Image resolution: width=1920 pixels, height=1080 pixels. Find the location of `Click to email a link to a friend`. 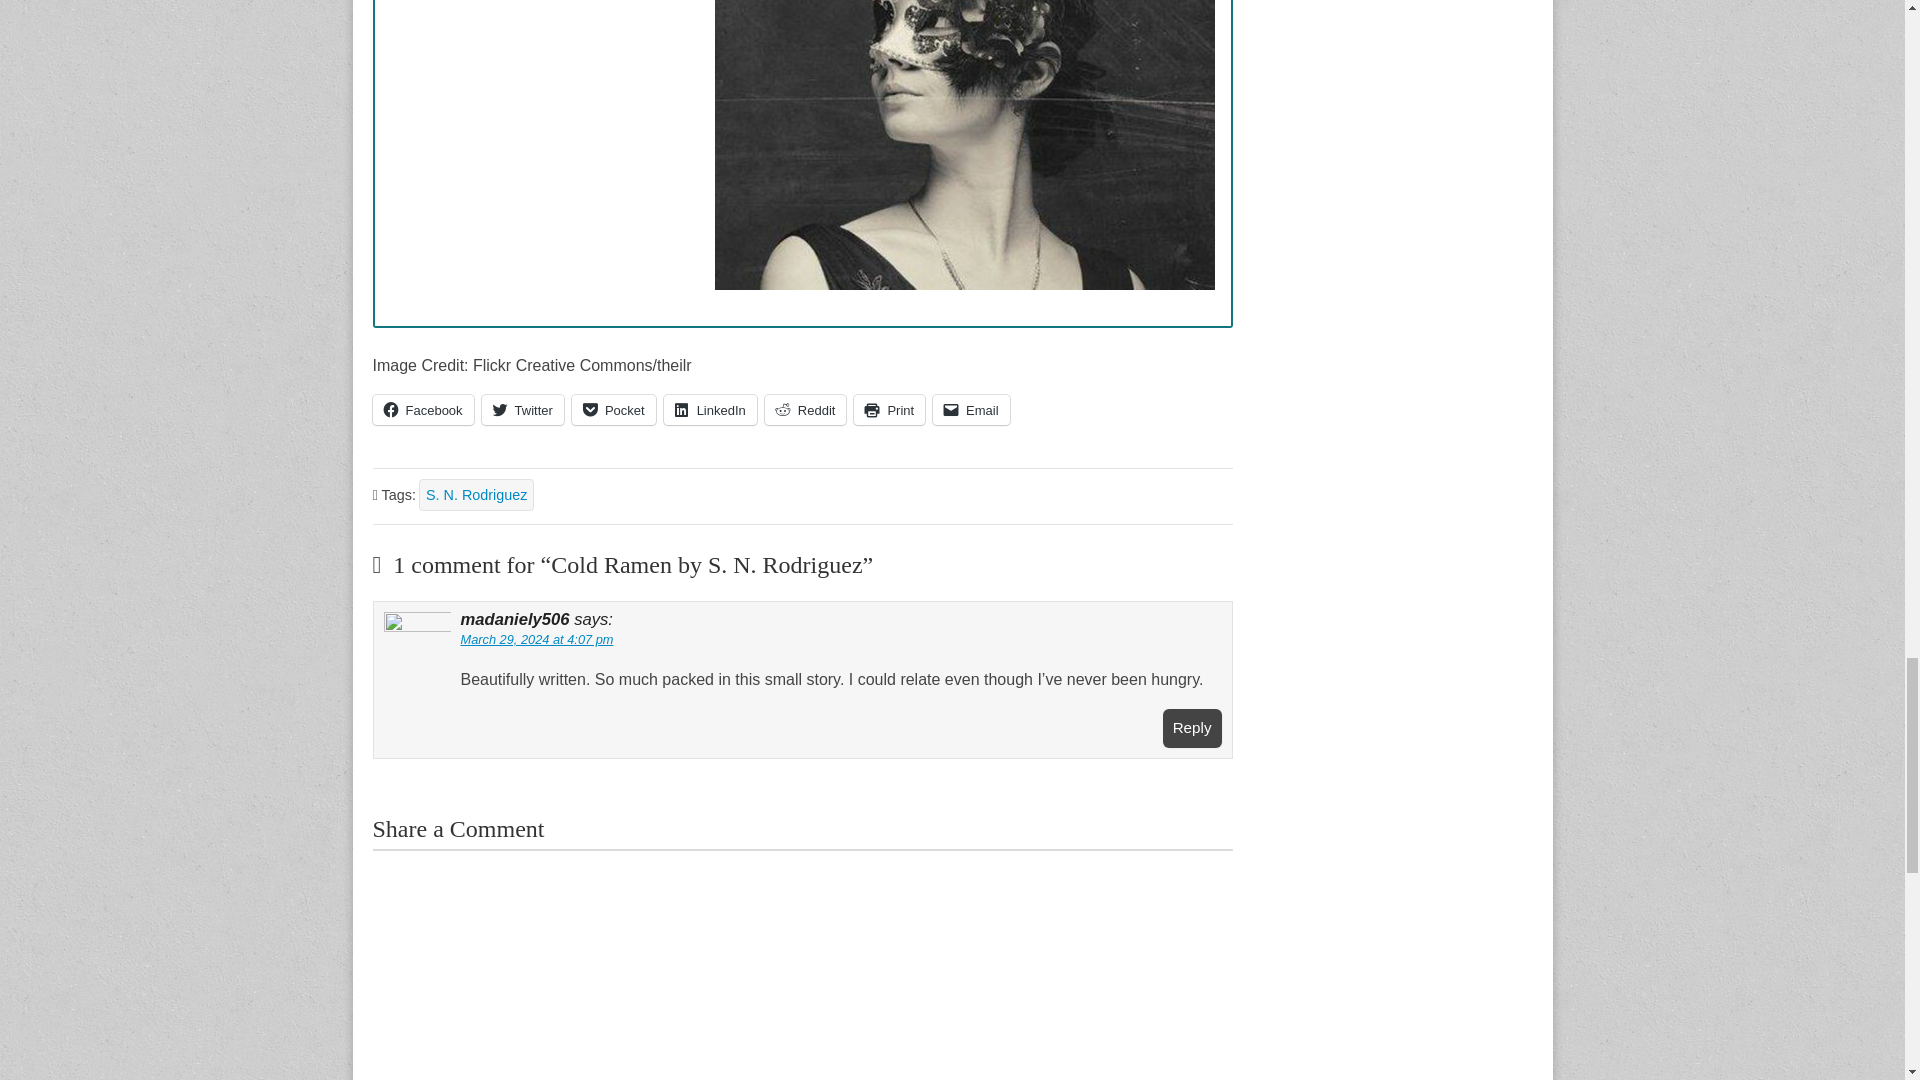

Click to email a link to a friend is located at coordinates (971, 410).